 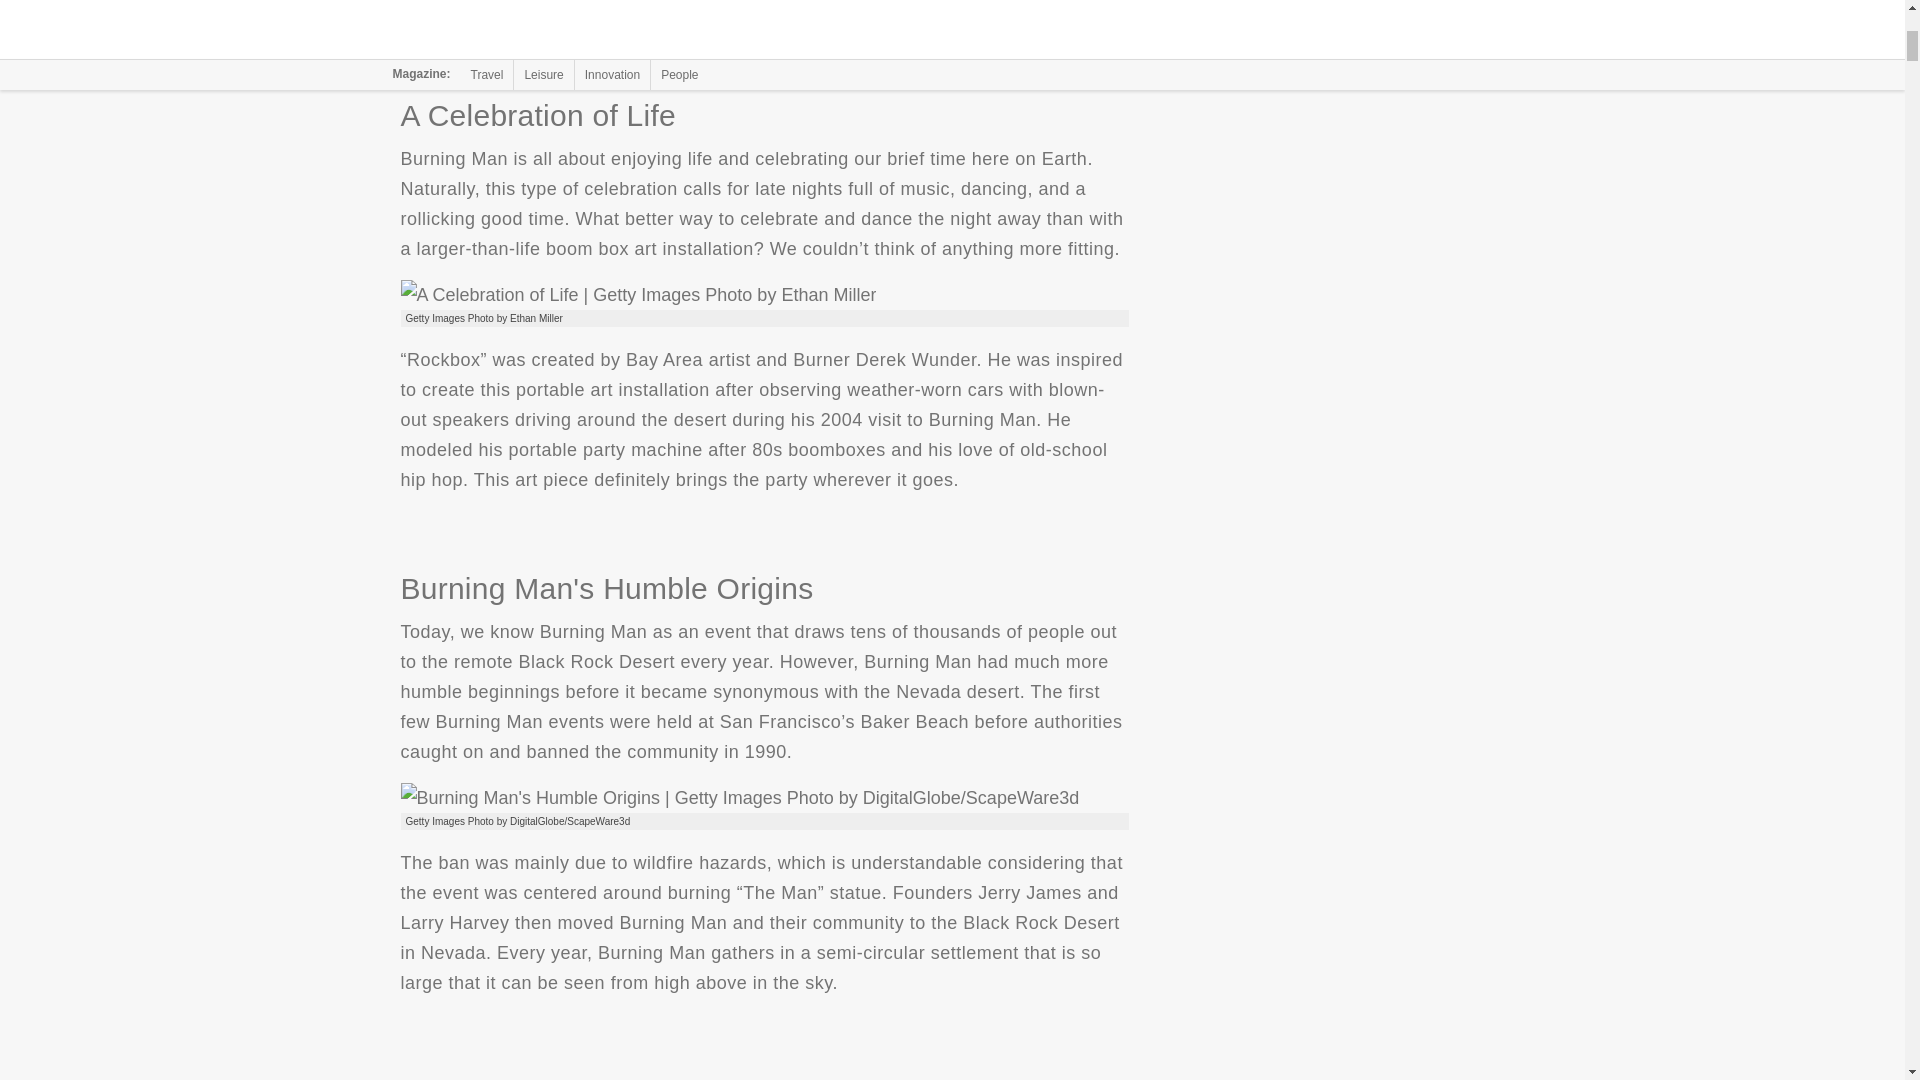 I want to click on A Celebration of Life, so click(x=637, y=294).